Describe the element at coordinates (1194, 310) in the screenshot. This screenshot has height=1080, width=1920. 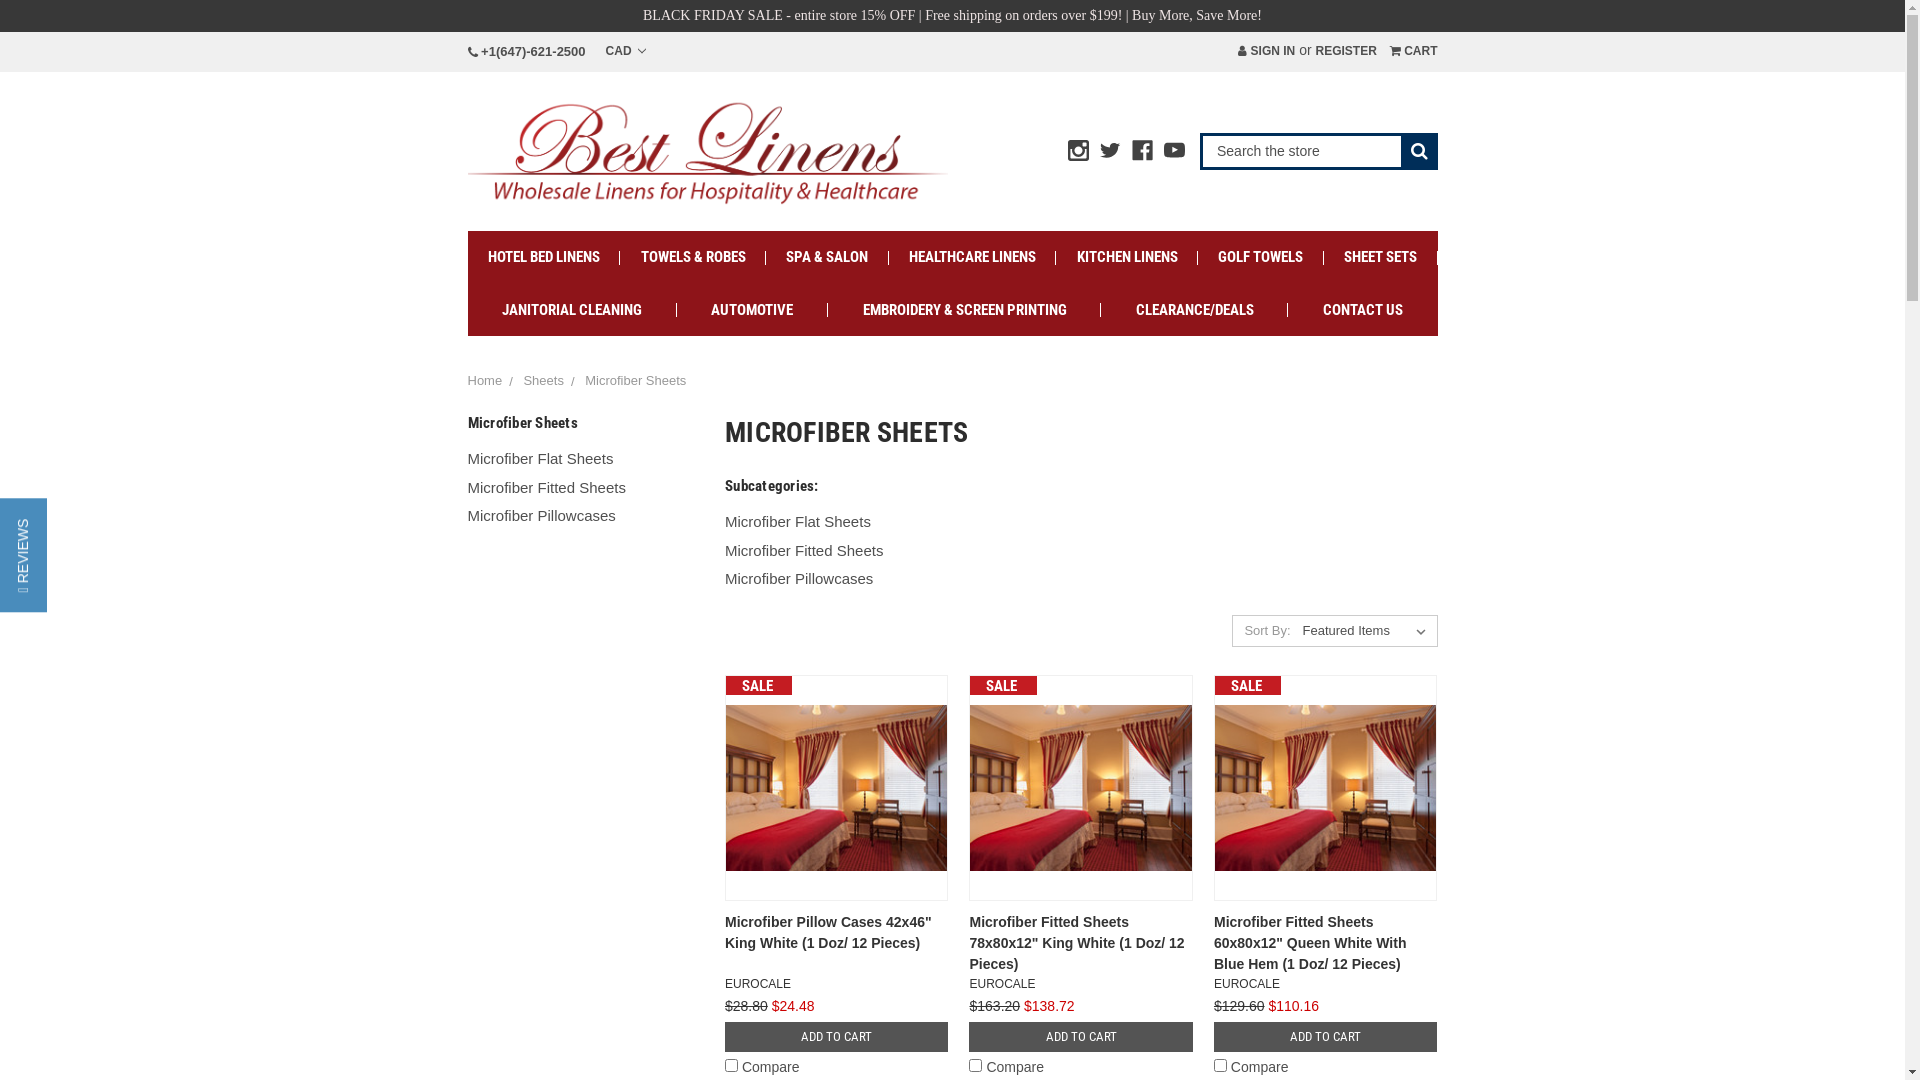
I see `CLEARANCE/DEALS` at that location.